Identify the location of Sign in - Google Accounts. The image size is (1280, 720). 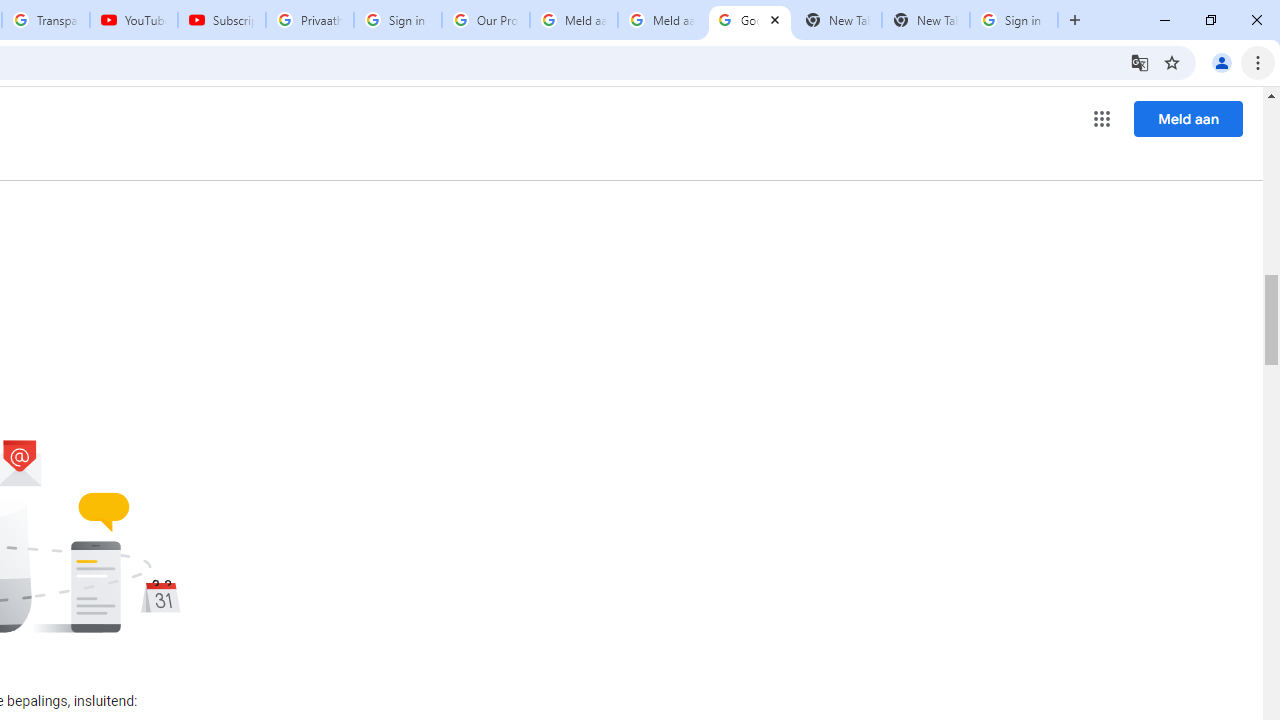
(1014, 20).